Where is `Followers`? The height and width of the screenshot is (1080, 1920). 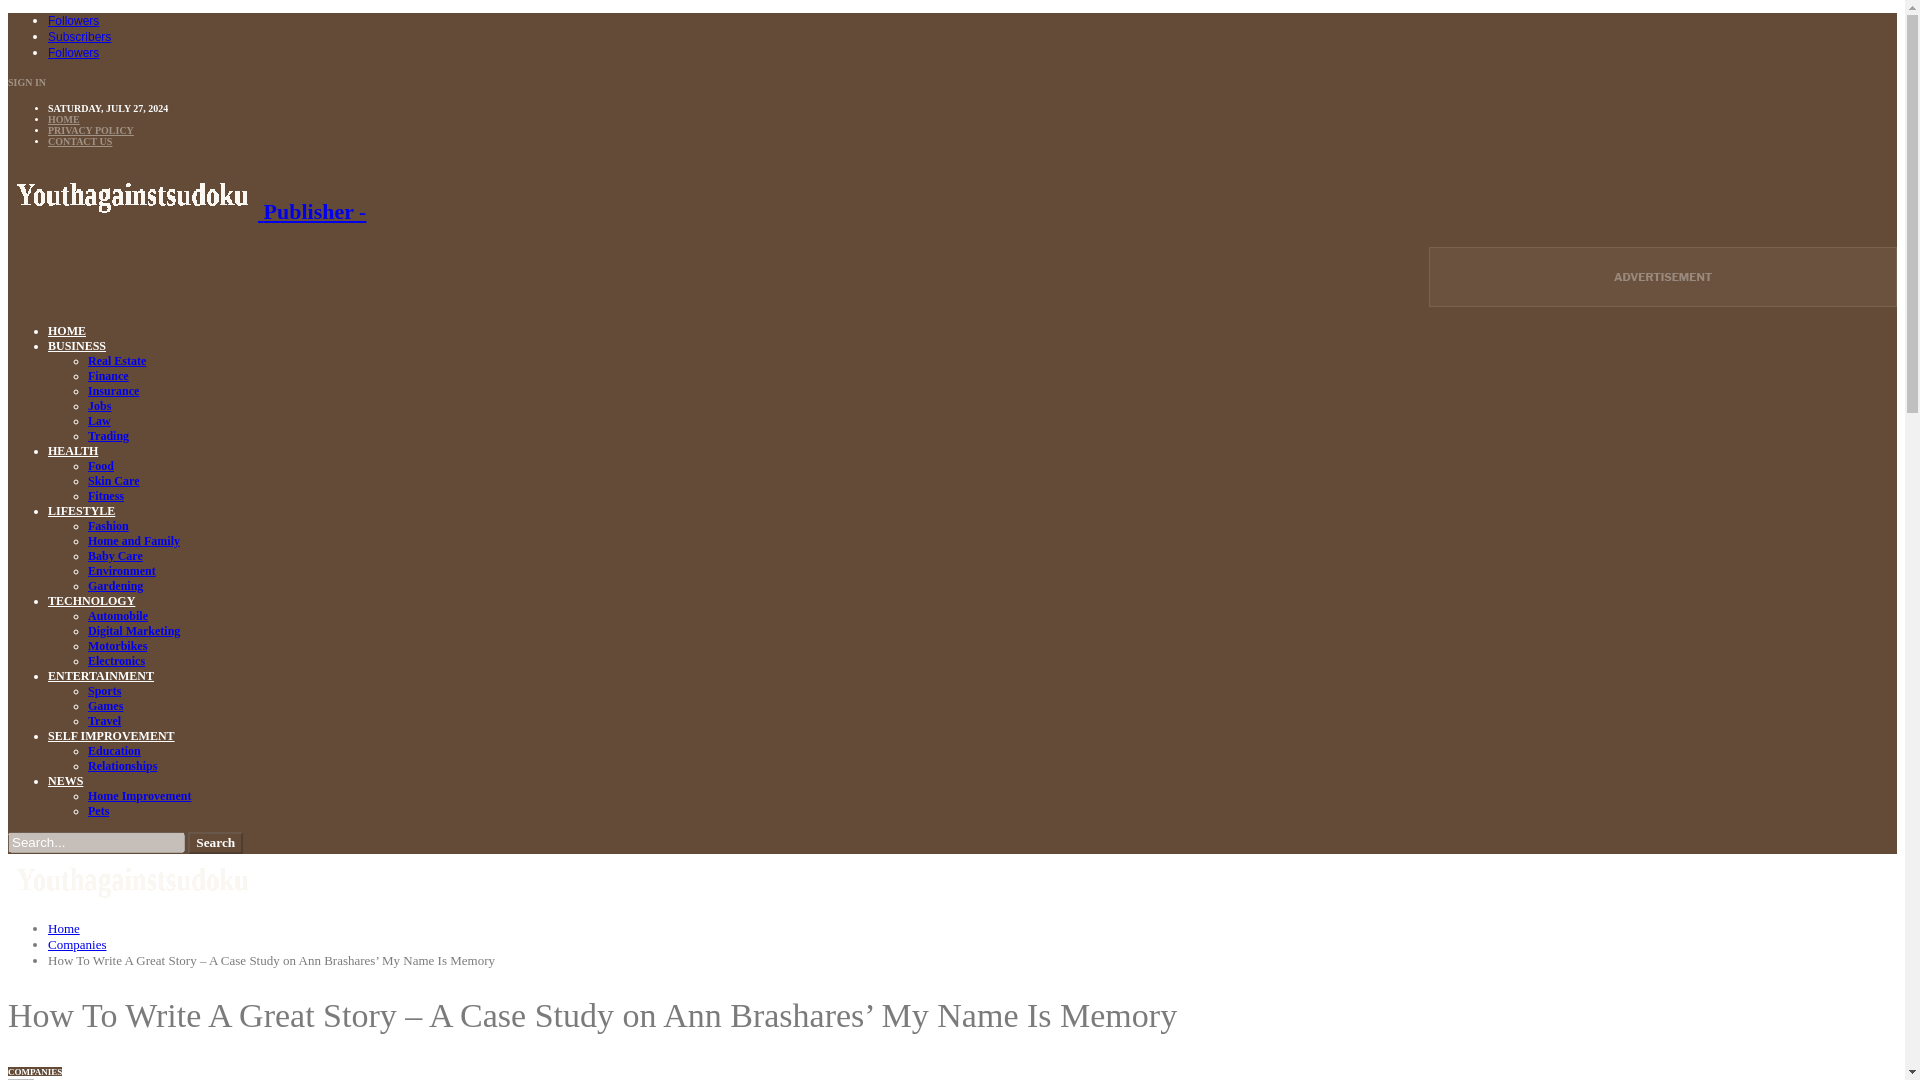 Followers is located at coordinates (74, 52).